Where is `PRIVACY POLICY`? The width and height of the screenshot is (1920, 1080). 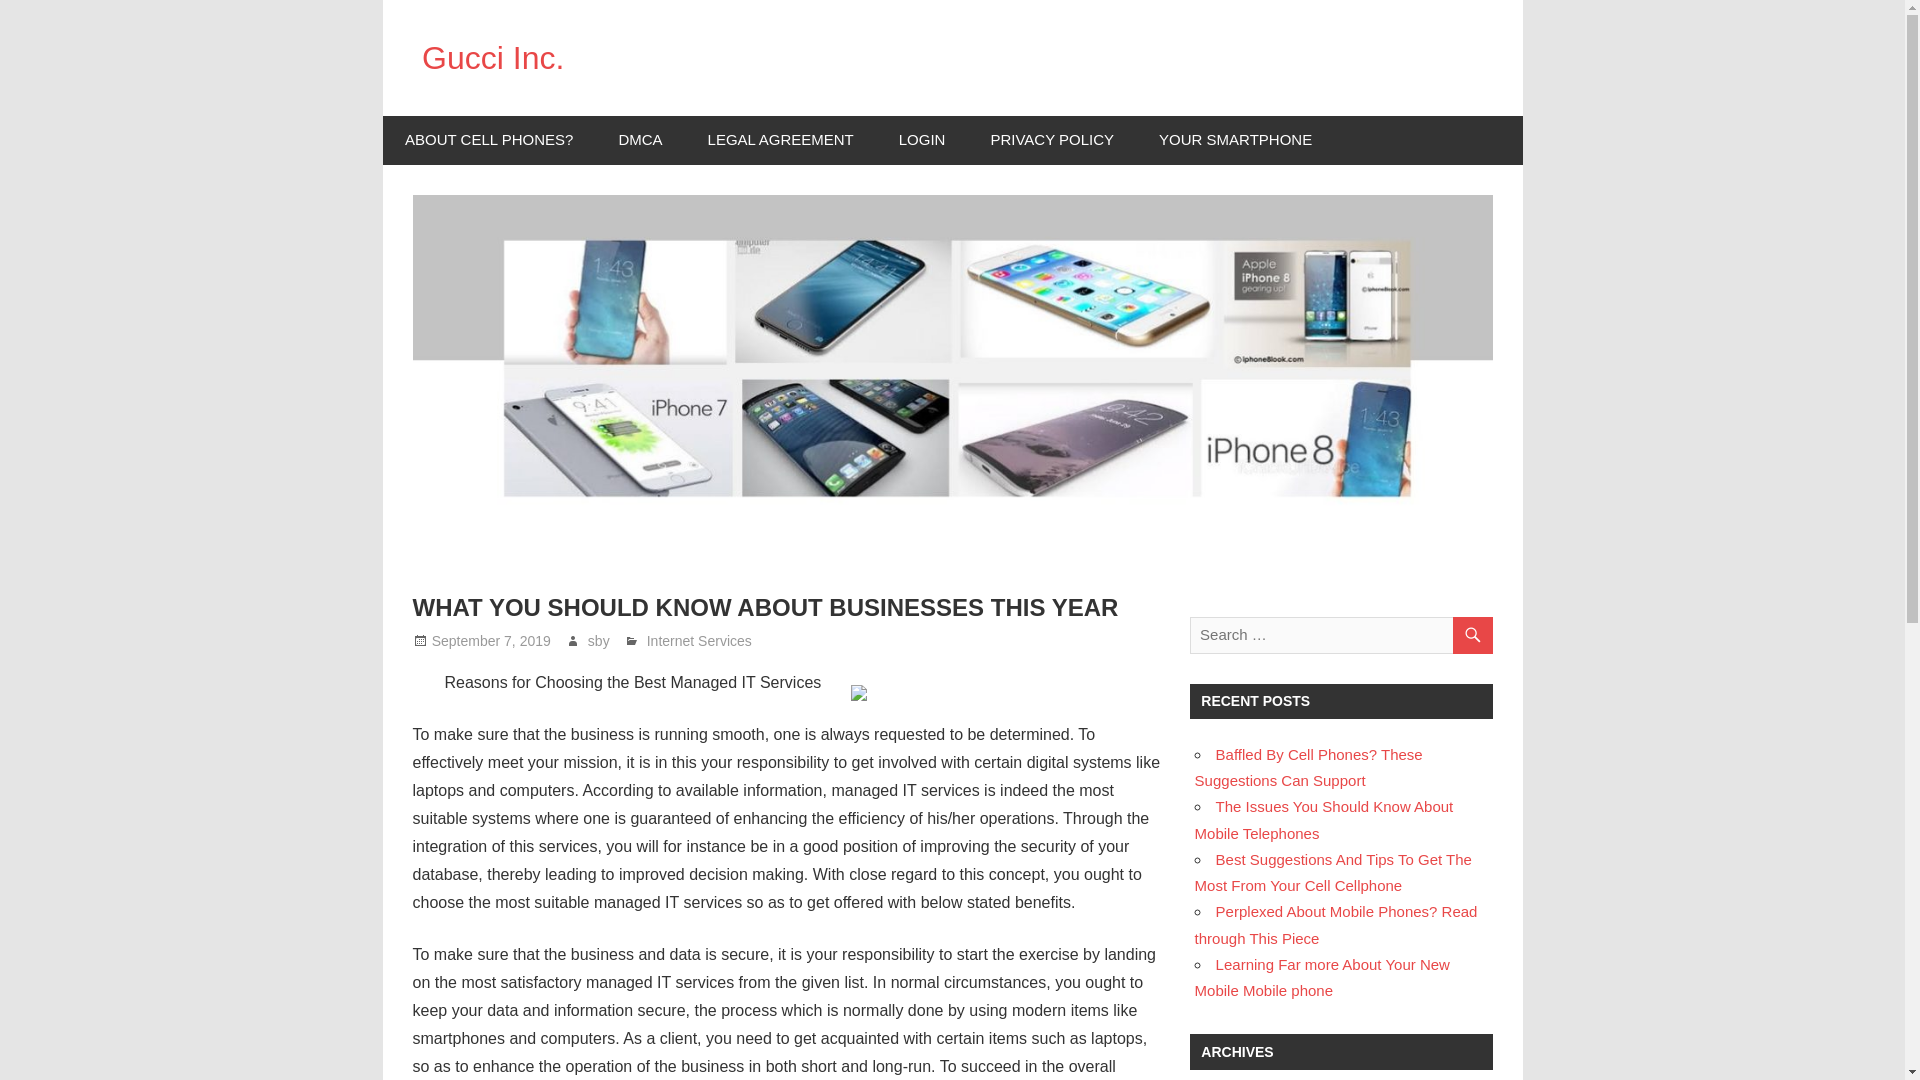
PRIVACY POLICY is located at coordinates (1052, 140).